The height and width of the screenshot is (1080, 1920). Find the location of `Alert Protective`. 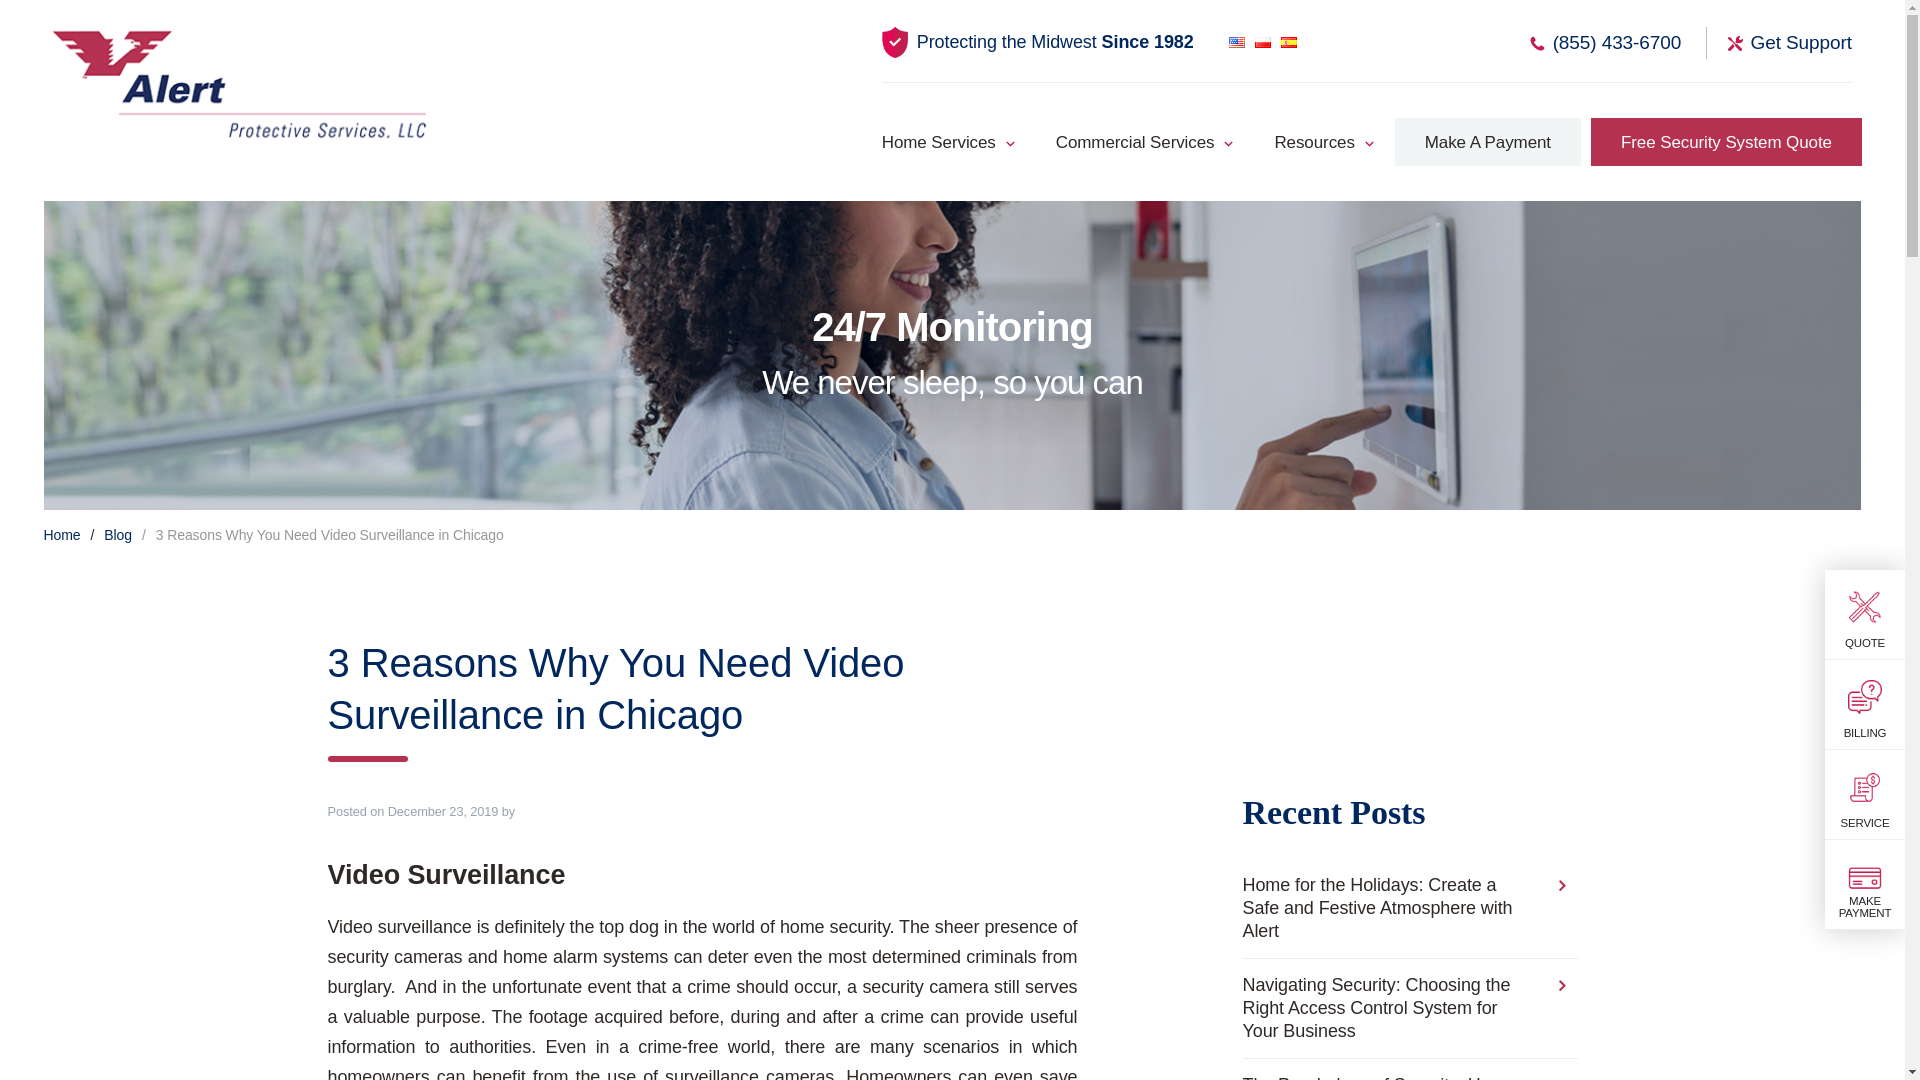

Alert Protective is located at coordinates (240, 83).